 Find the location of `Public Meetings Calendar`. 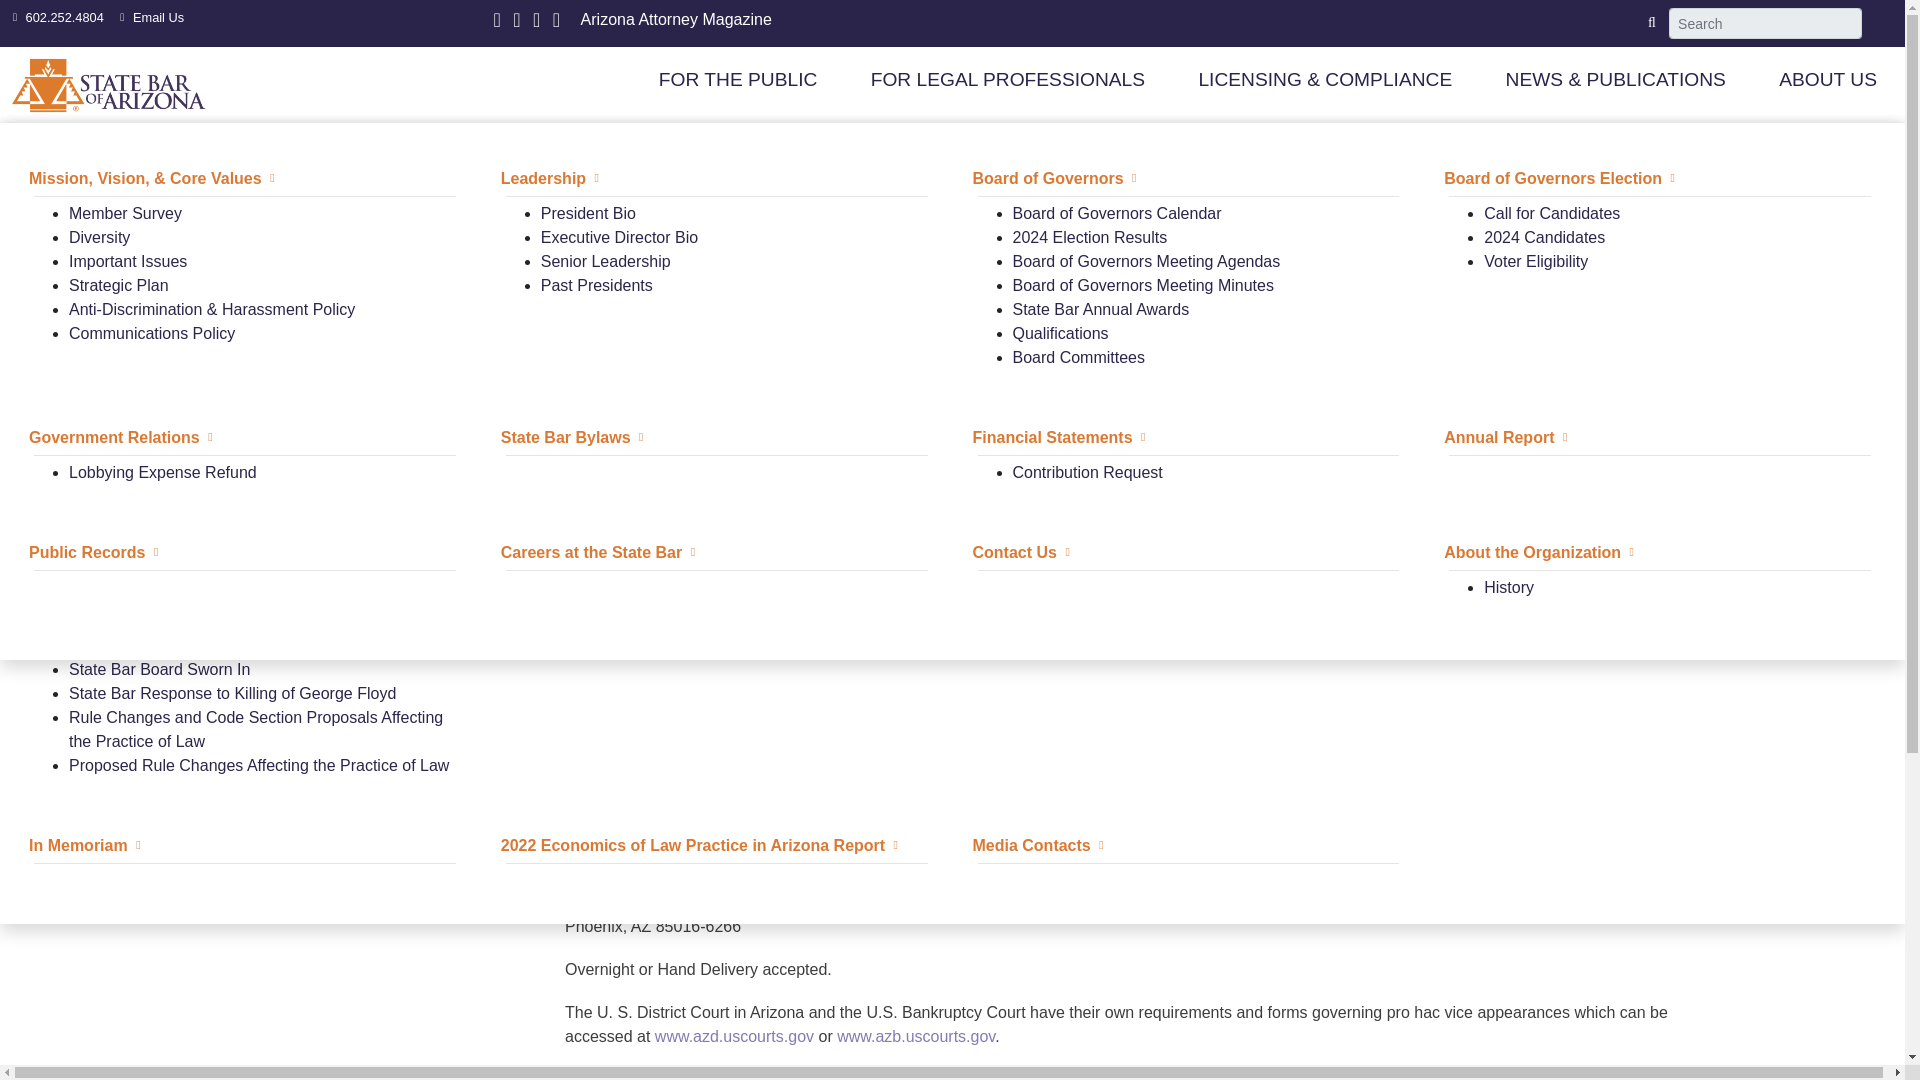

Public Meetings Calendar is located at coordinates (1102, 261).